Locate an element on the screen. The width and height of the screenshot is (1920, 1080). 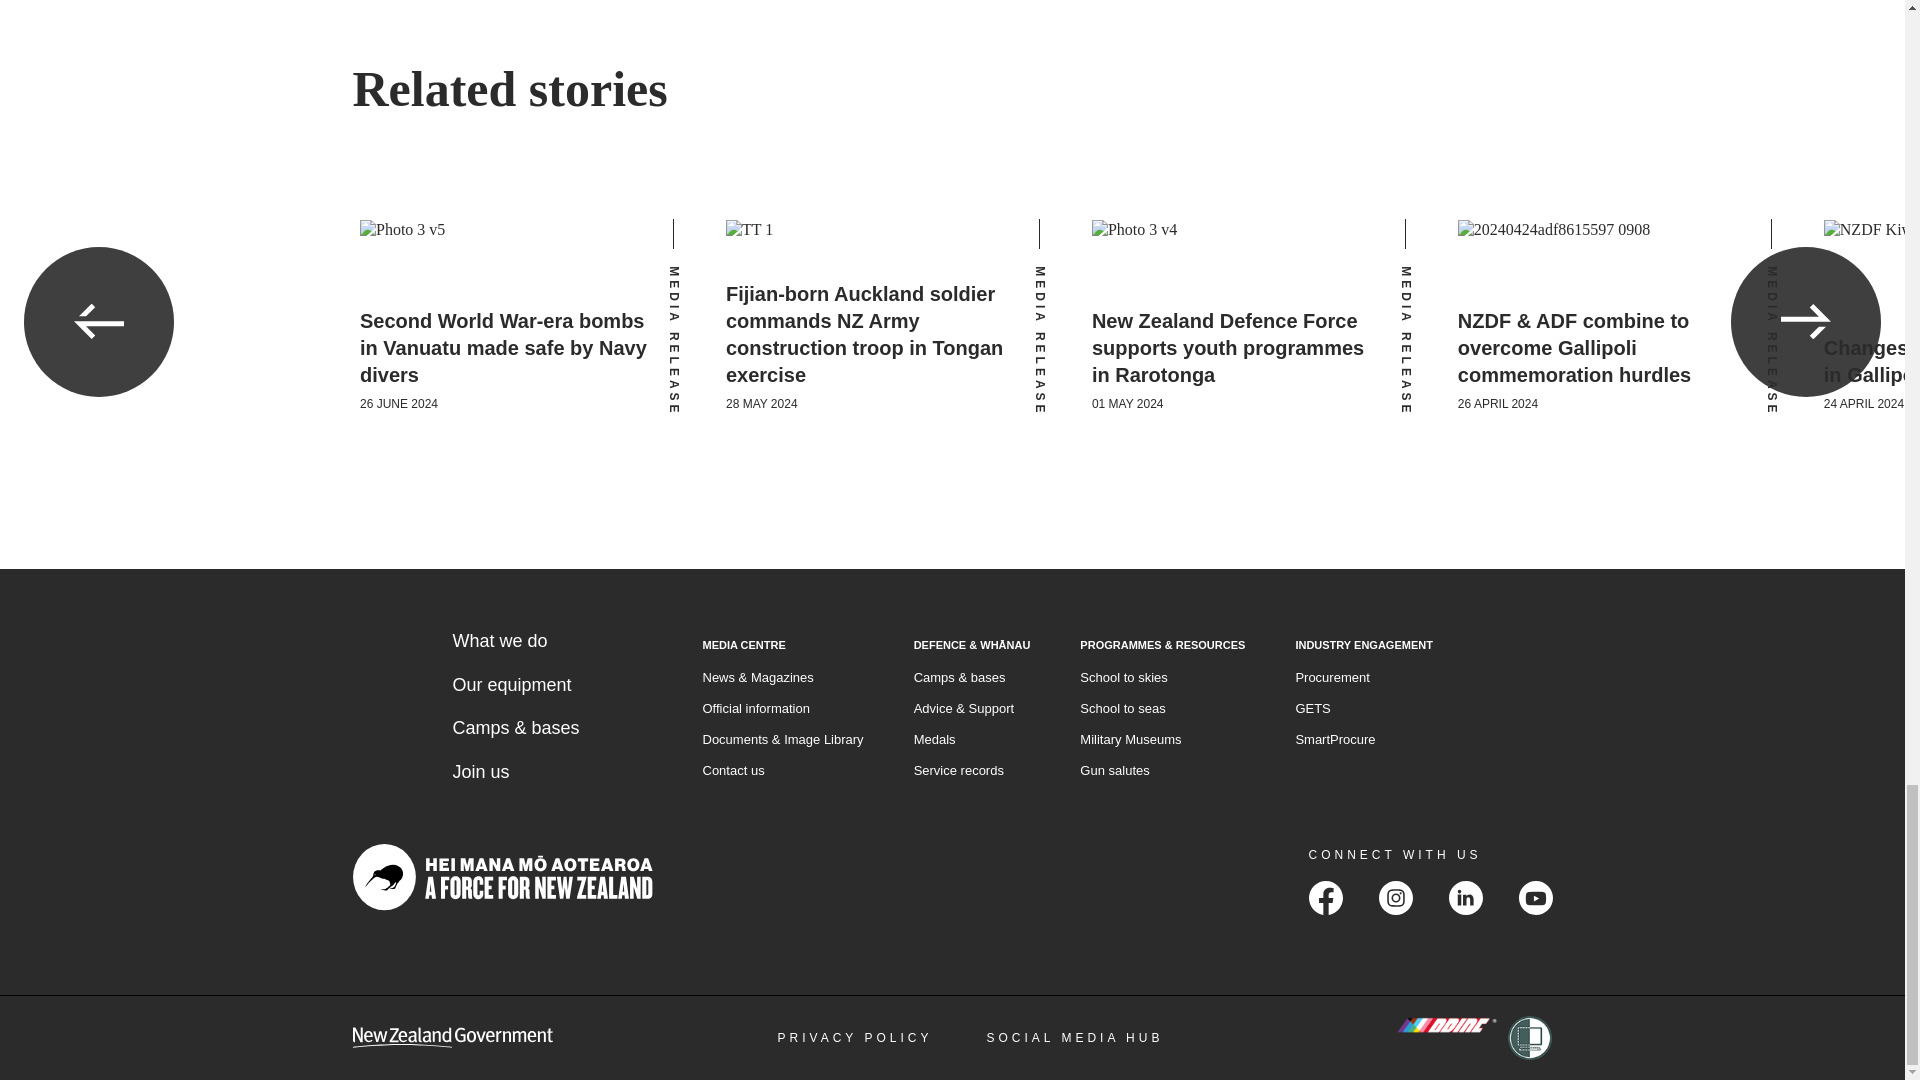
Scroll to next stories is located at coordinates (1806, 322).